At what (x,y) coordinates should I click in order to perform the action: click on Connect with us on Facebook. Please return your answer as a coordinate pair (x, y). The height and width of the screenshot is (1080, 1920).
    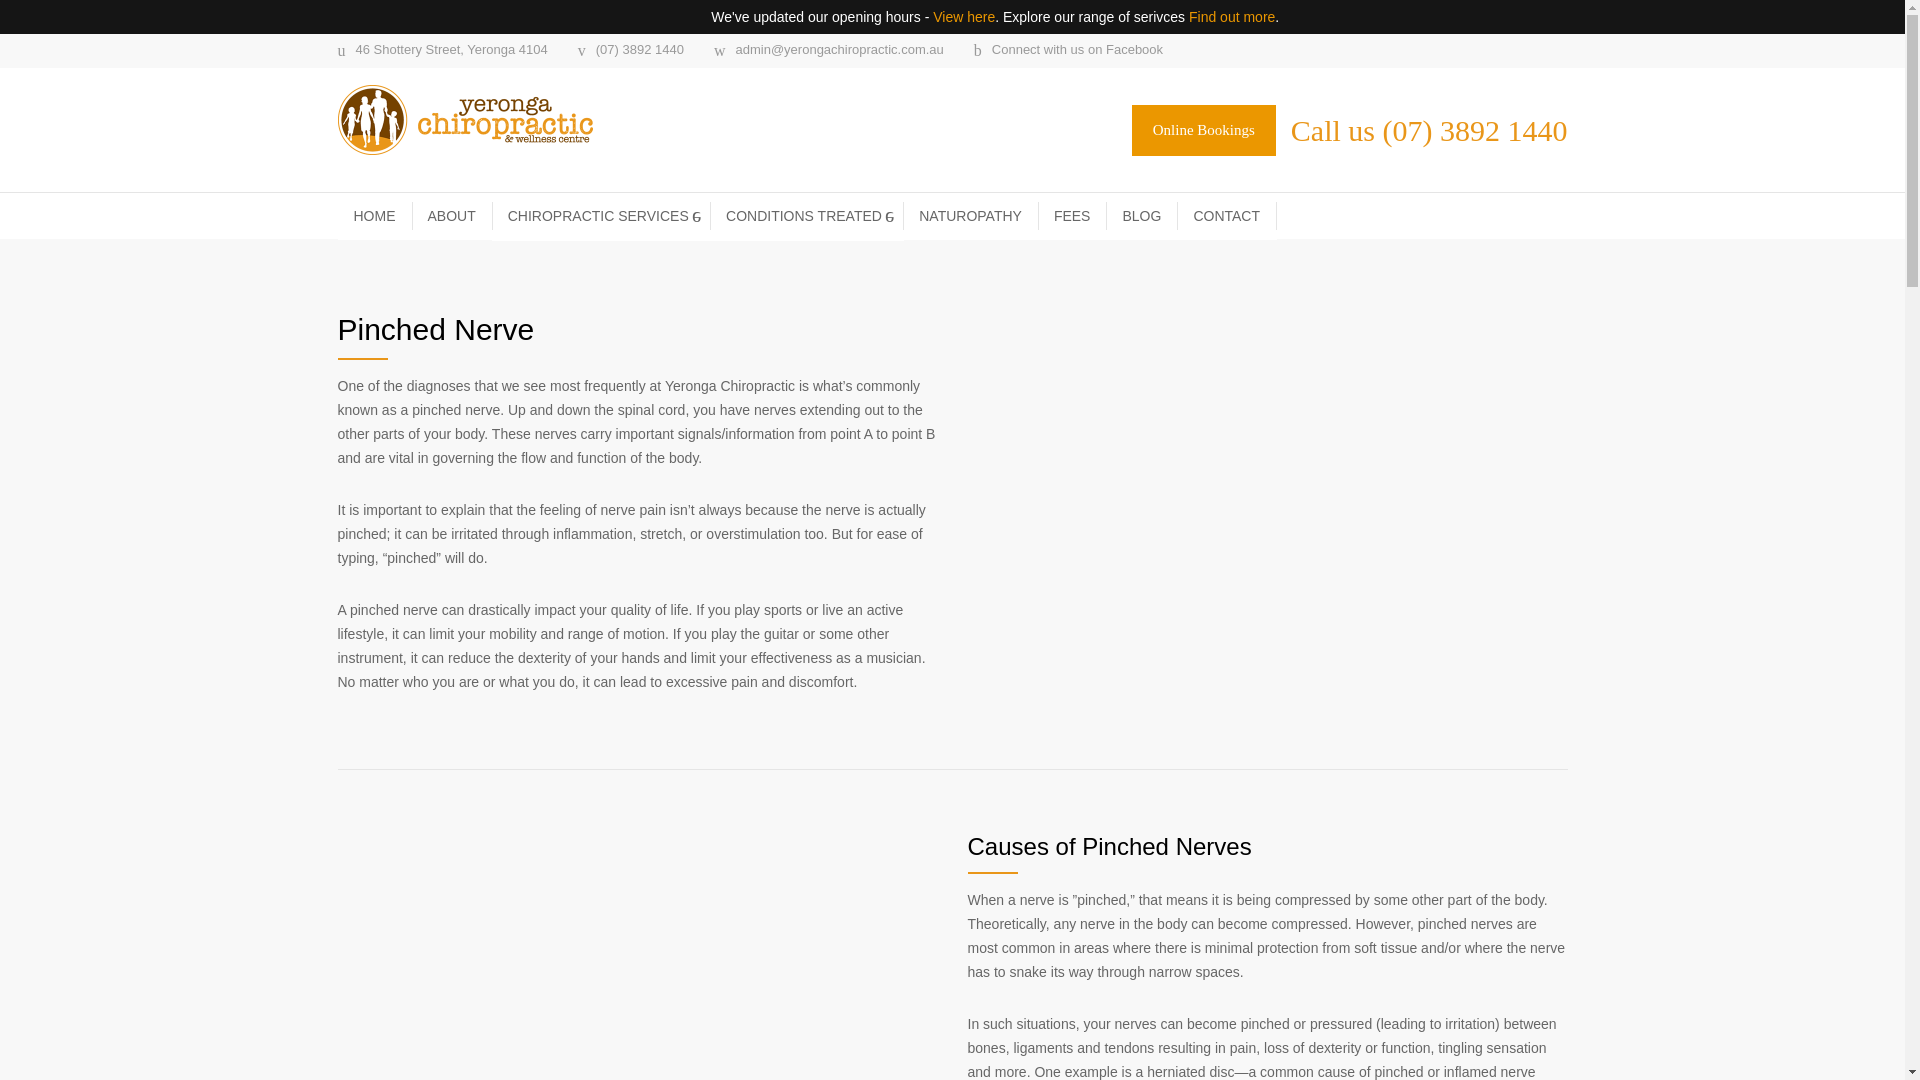
    Looking at the image, I should click on (1068, 51).